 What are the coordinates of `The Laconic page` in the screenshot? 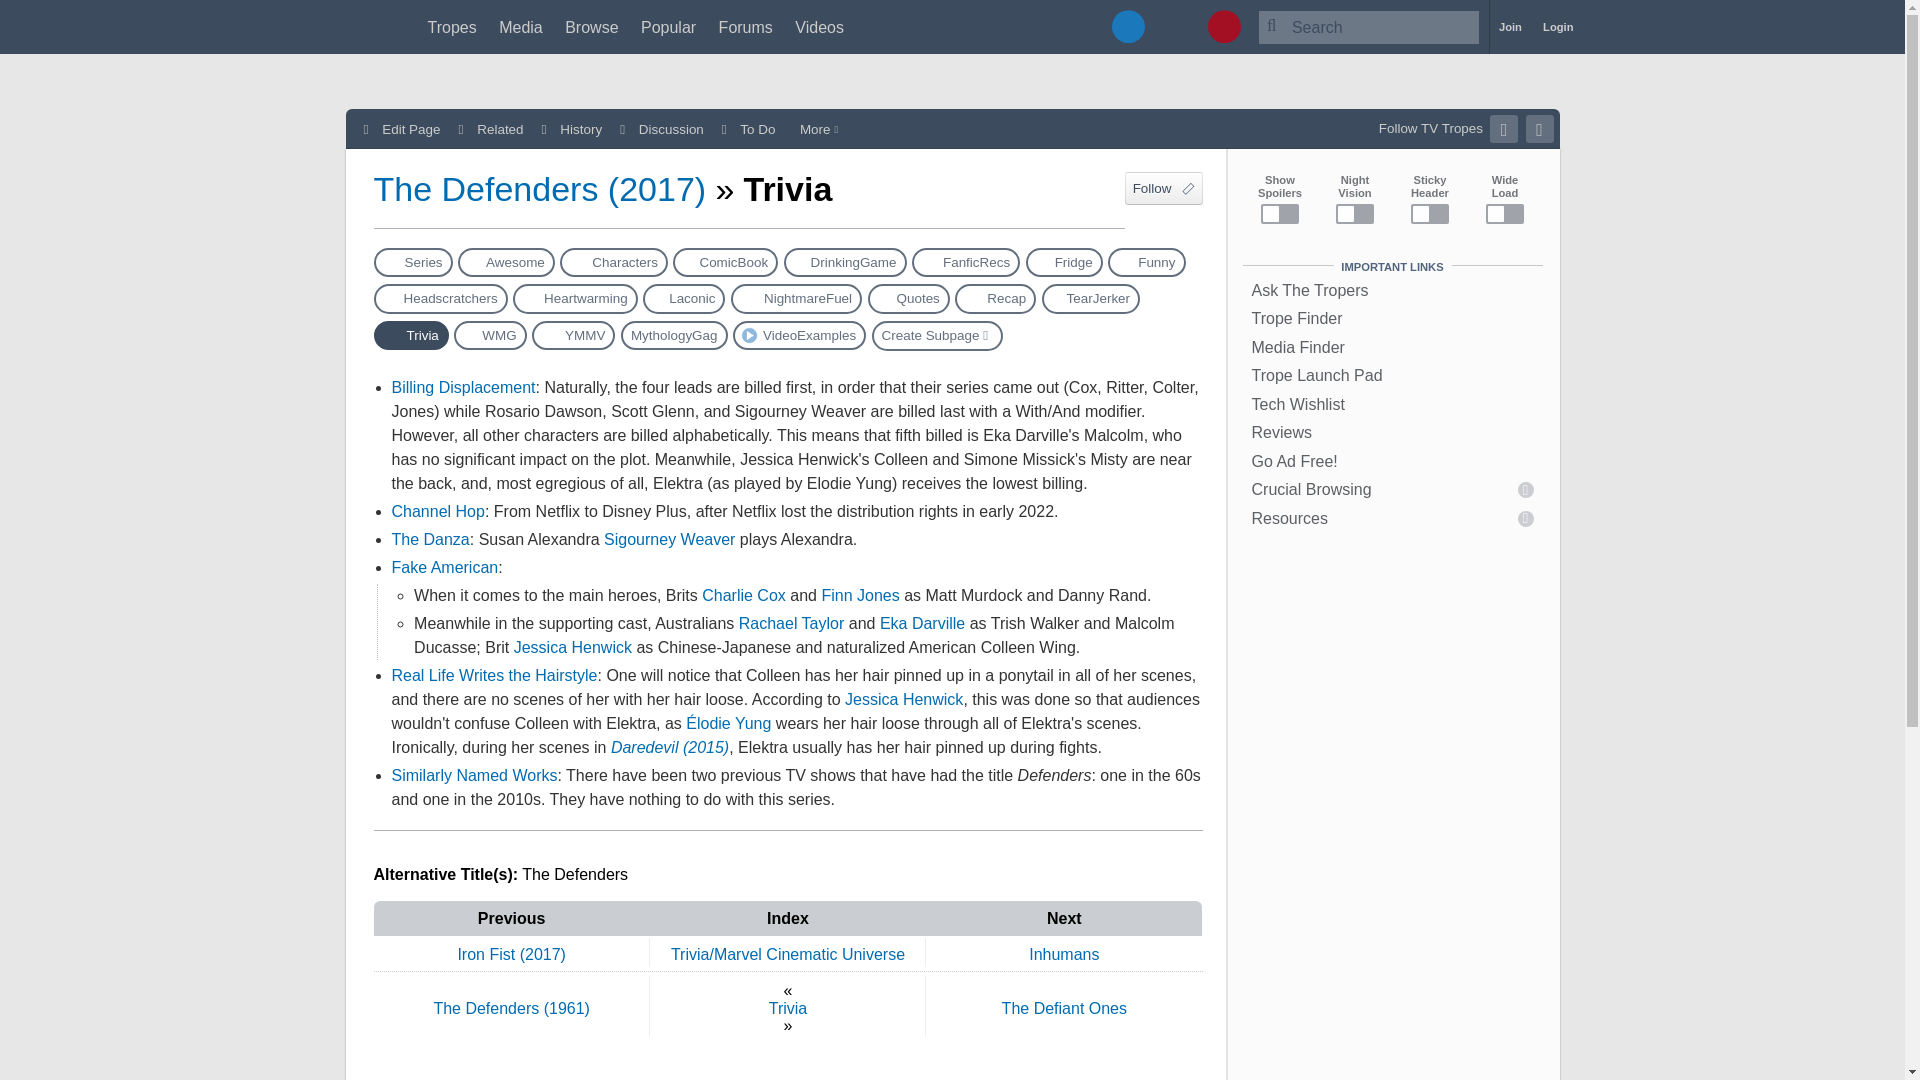 It's located at (684, 298).